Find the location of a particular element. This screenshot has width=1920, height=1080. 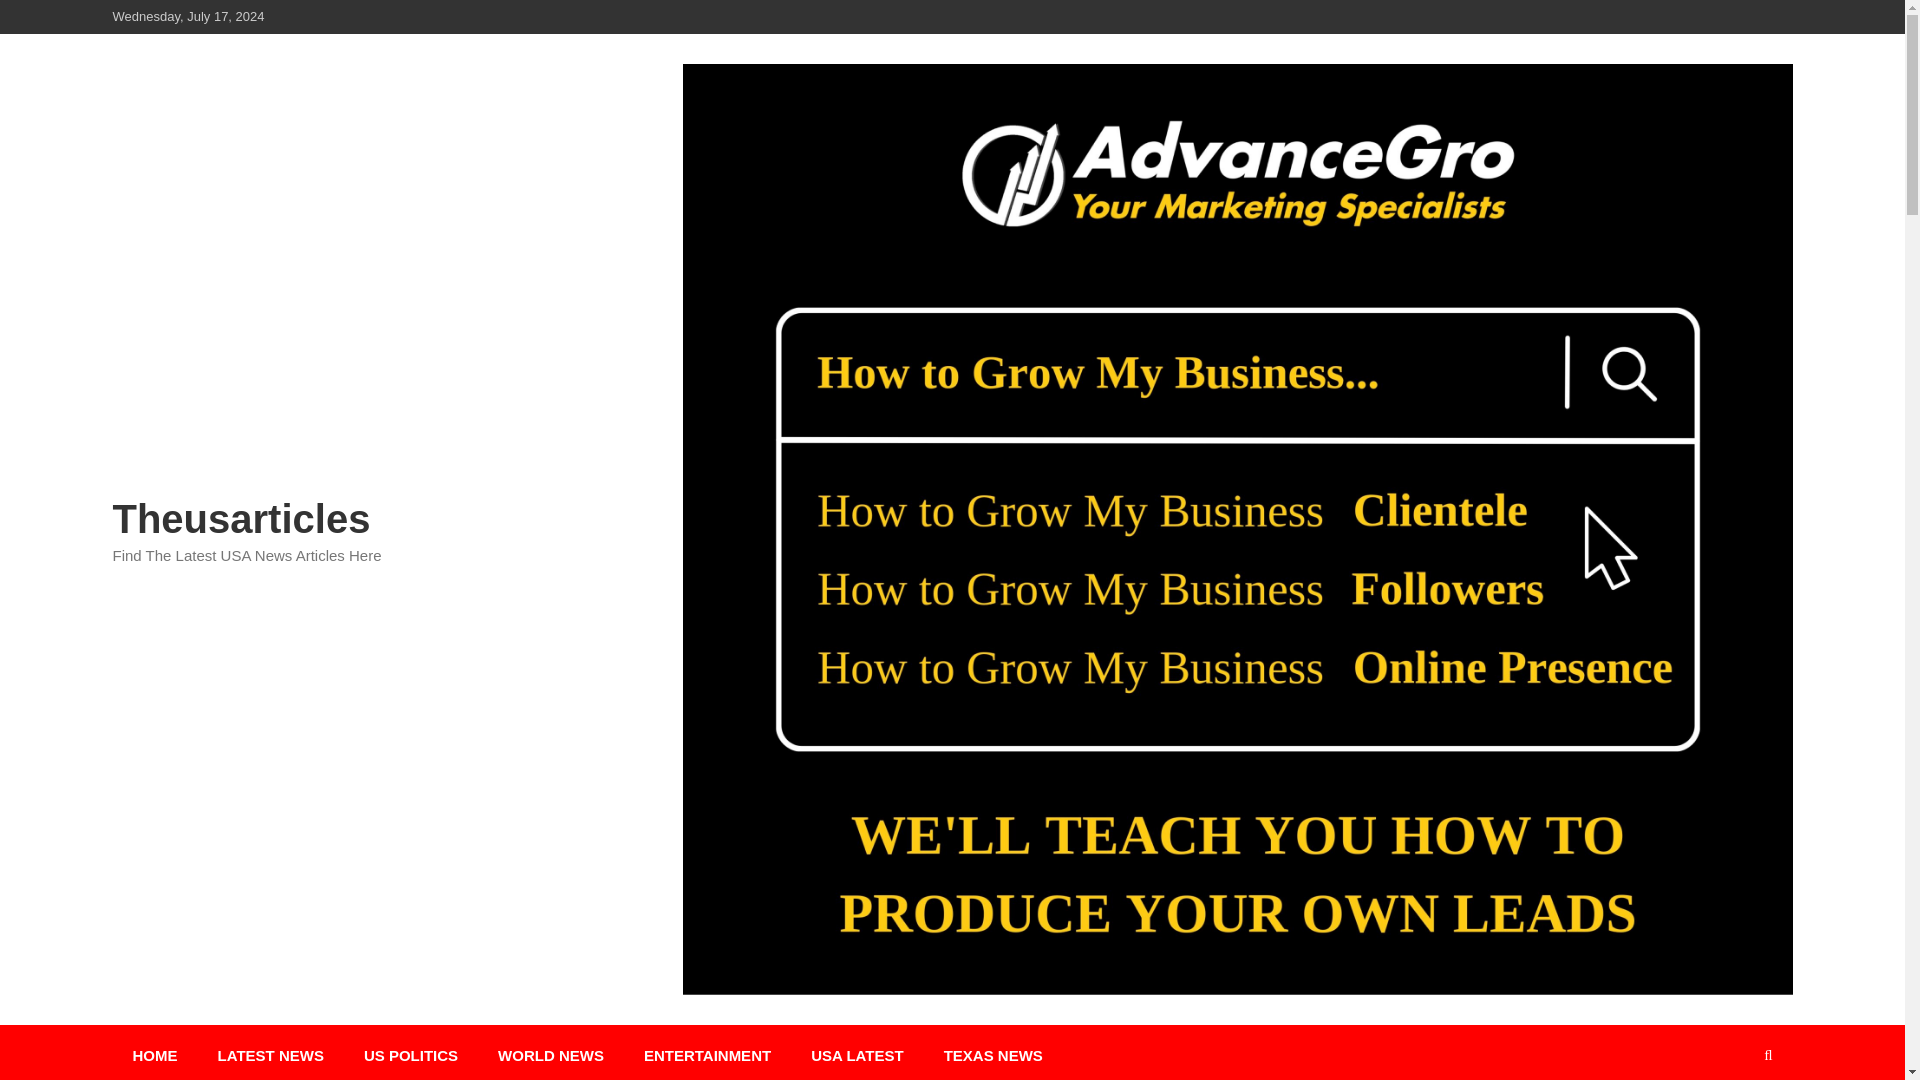

US POLITICS is located at coordinates (410, 1052).